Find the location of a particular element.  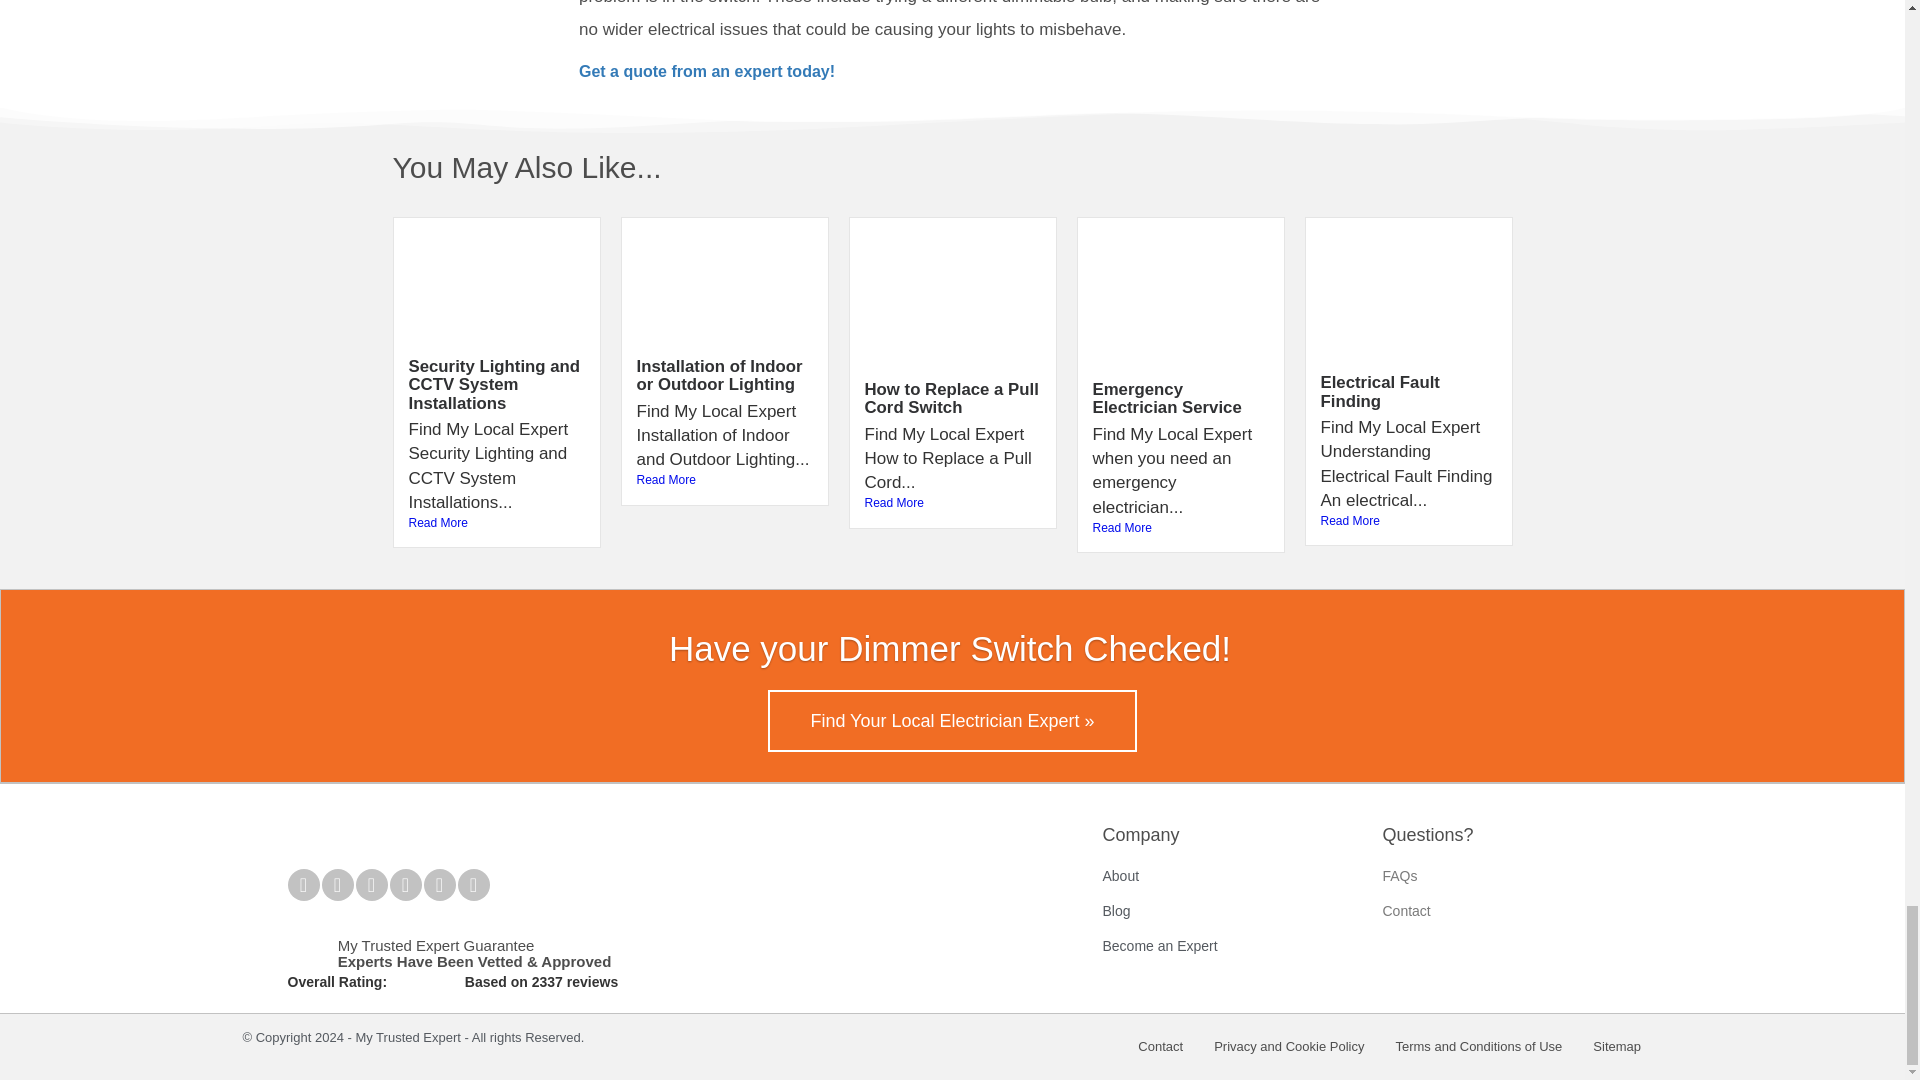

Read More is located at coordinates (724, 480).